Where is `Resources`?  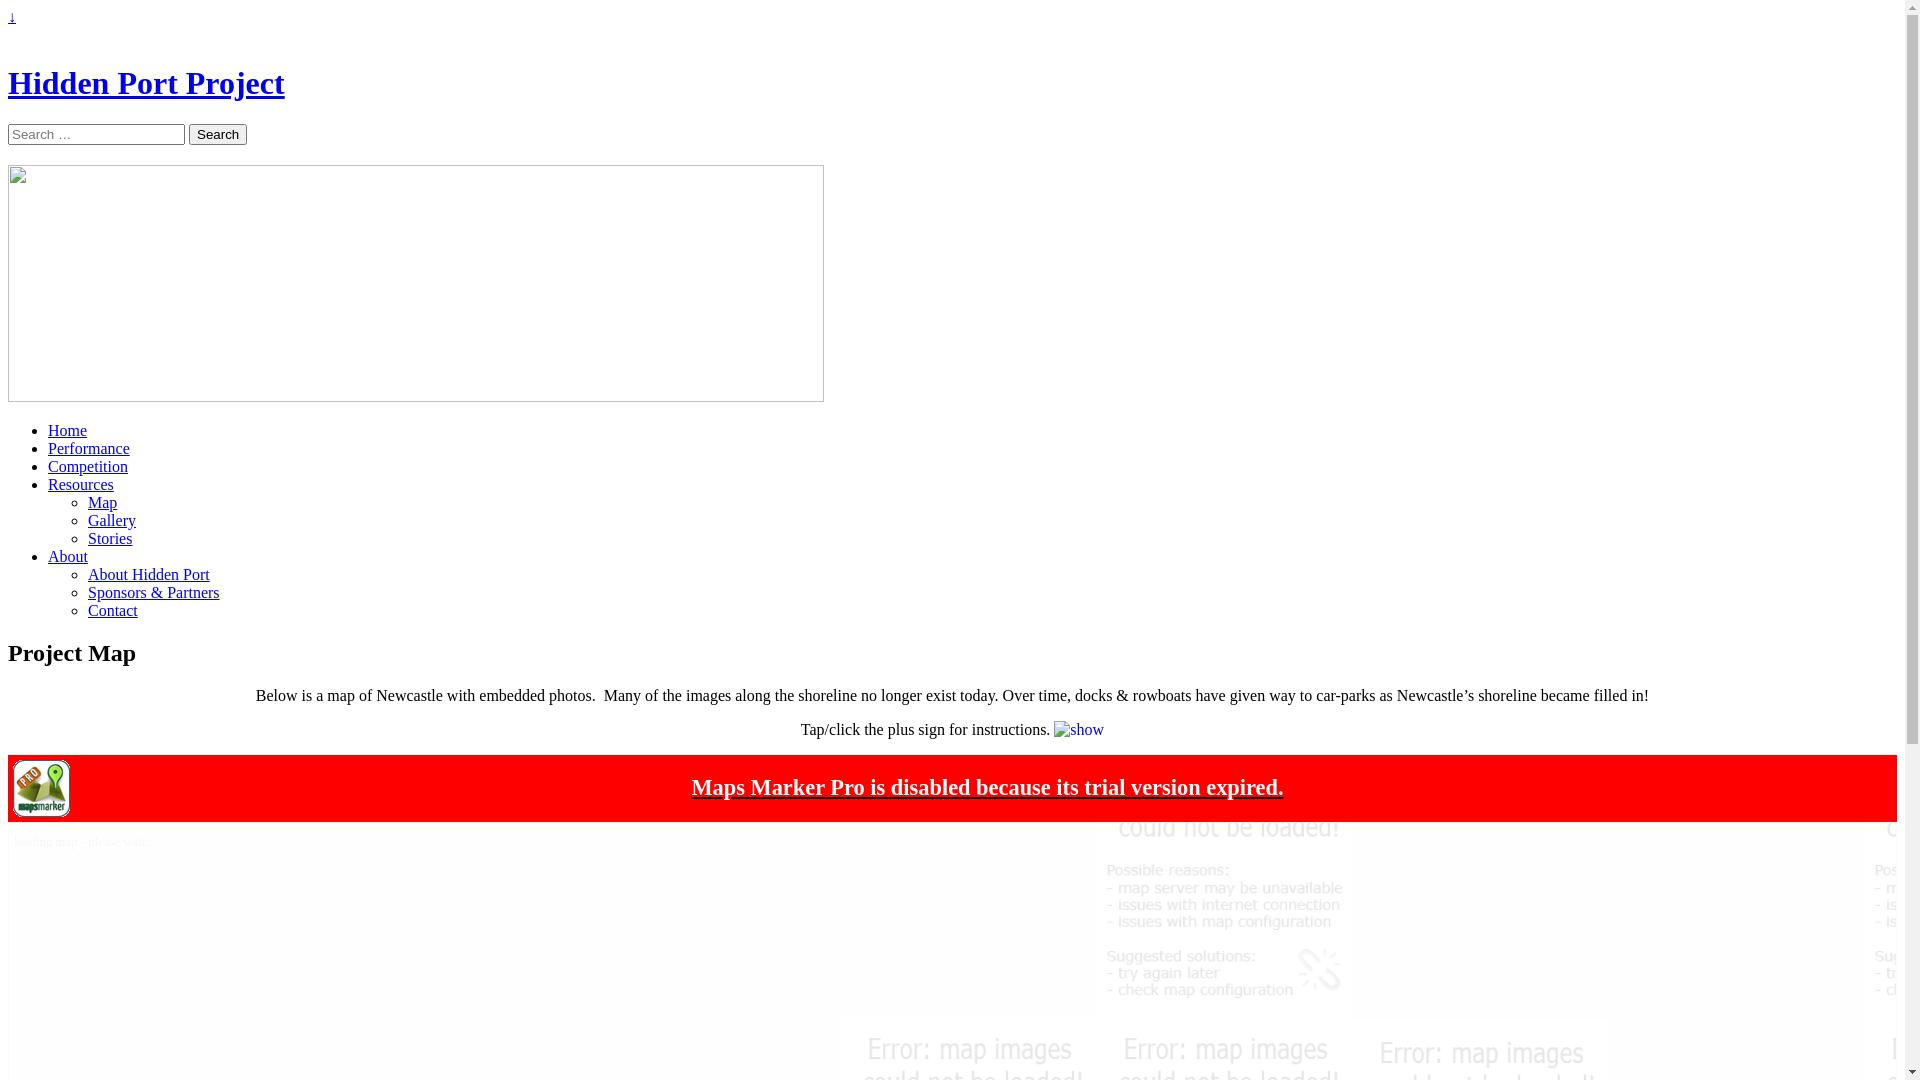
Resources is located at coordinates (81, 484).